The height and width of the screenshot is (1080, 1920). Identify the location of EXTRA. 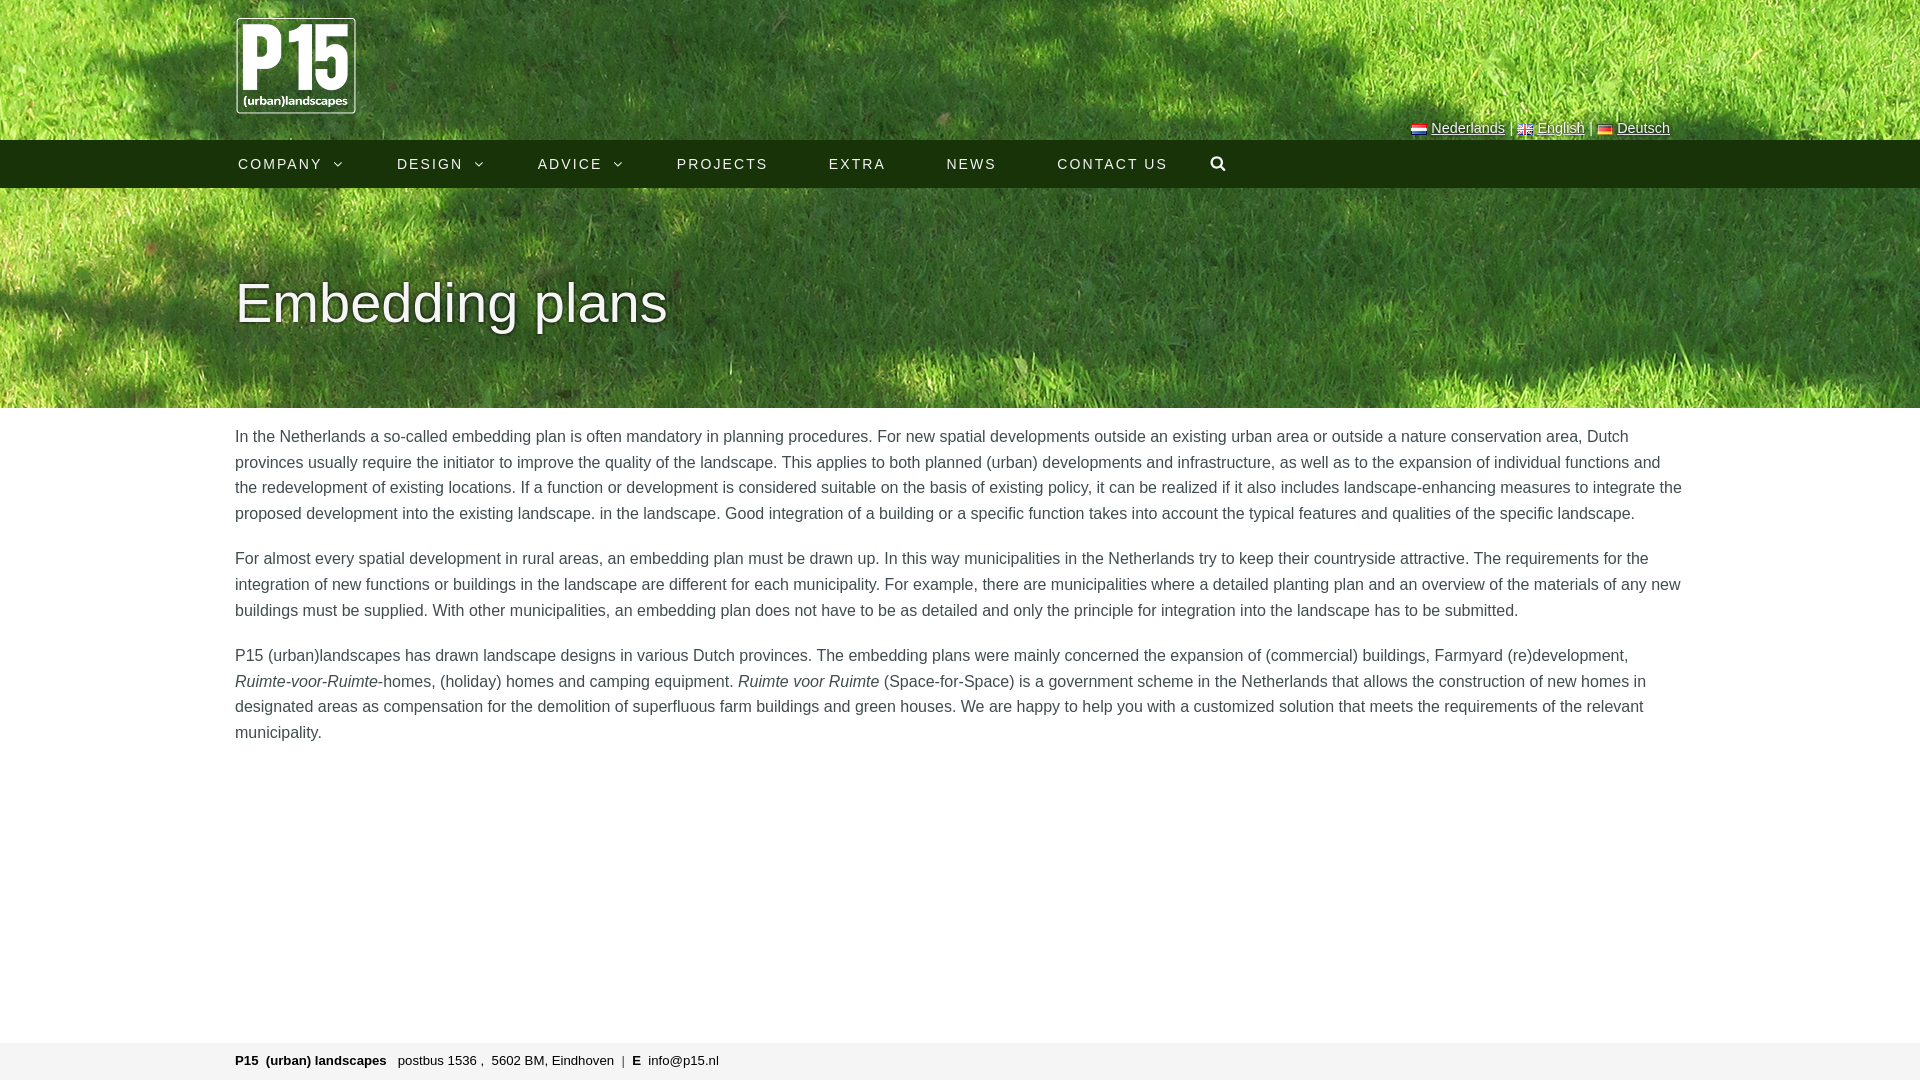
(856, 164).